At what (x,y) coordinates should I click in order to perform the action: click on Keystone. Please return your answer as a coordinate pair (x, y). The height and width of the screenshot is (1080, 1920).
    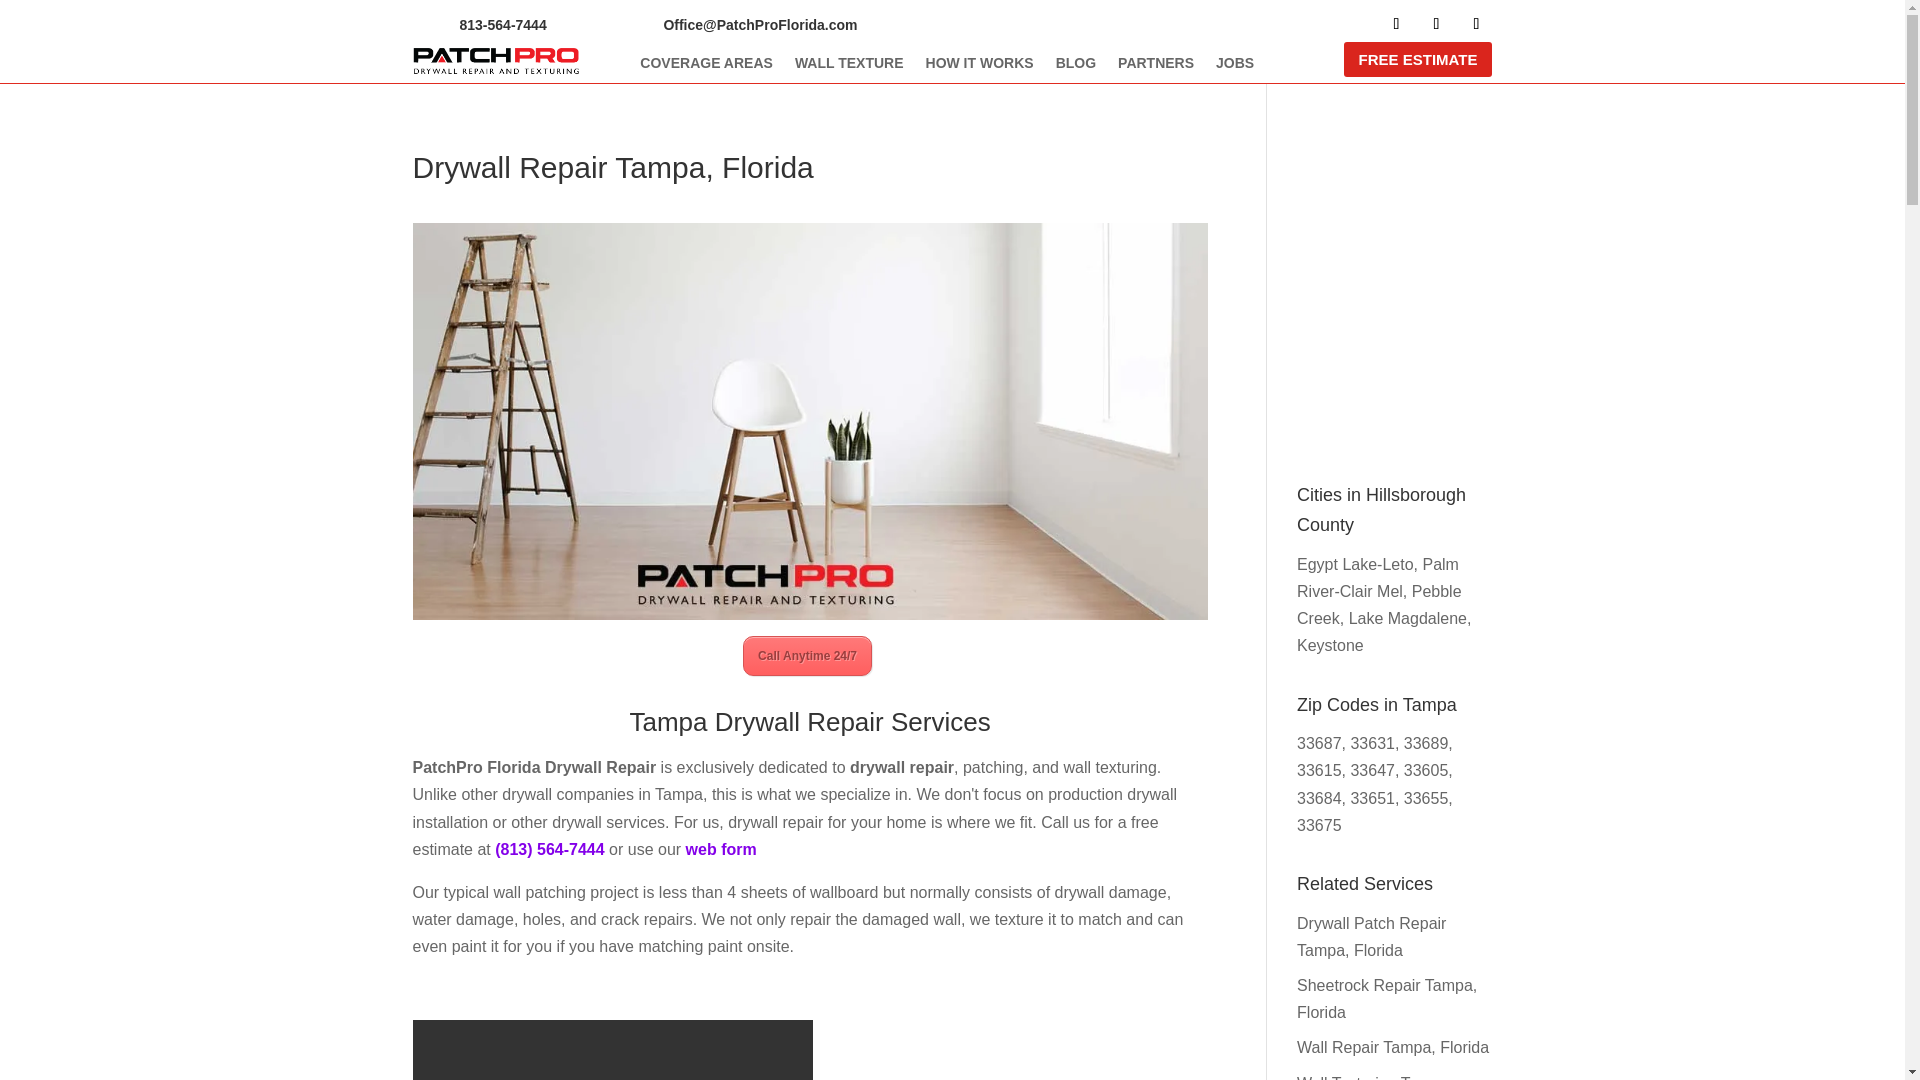
    Looking at the image, I should click on (1330, 646).